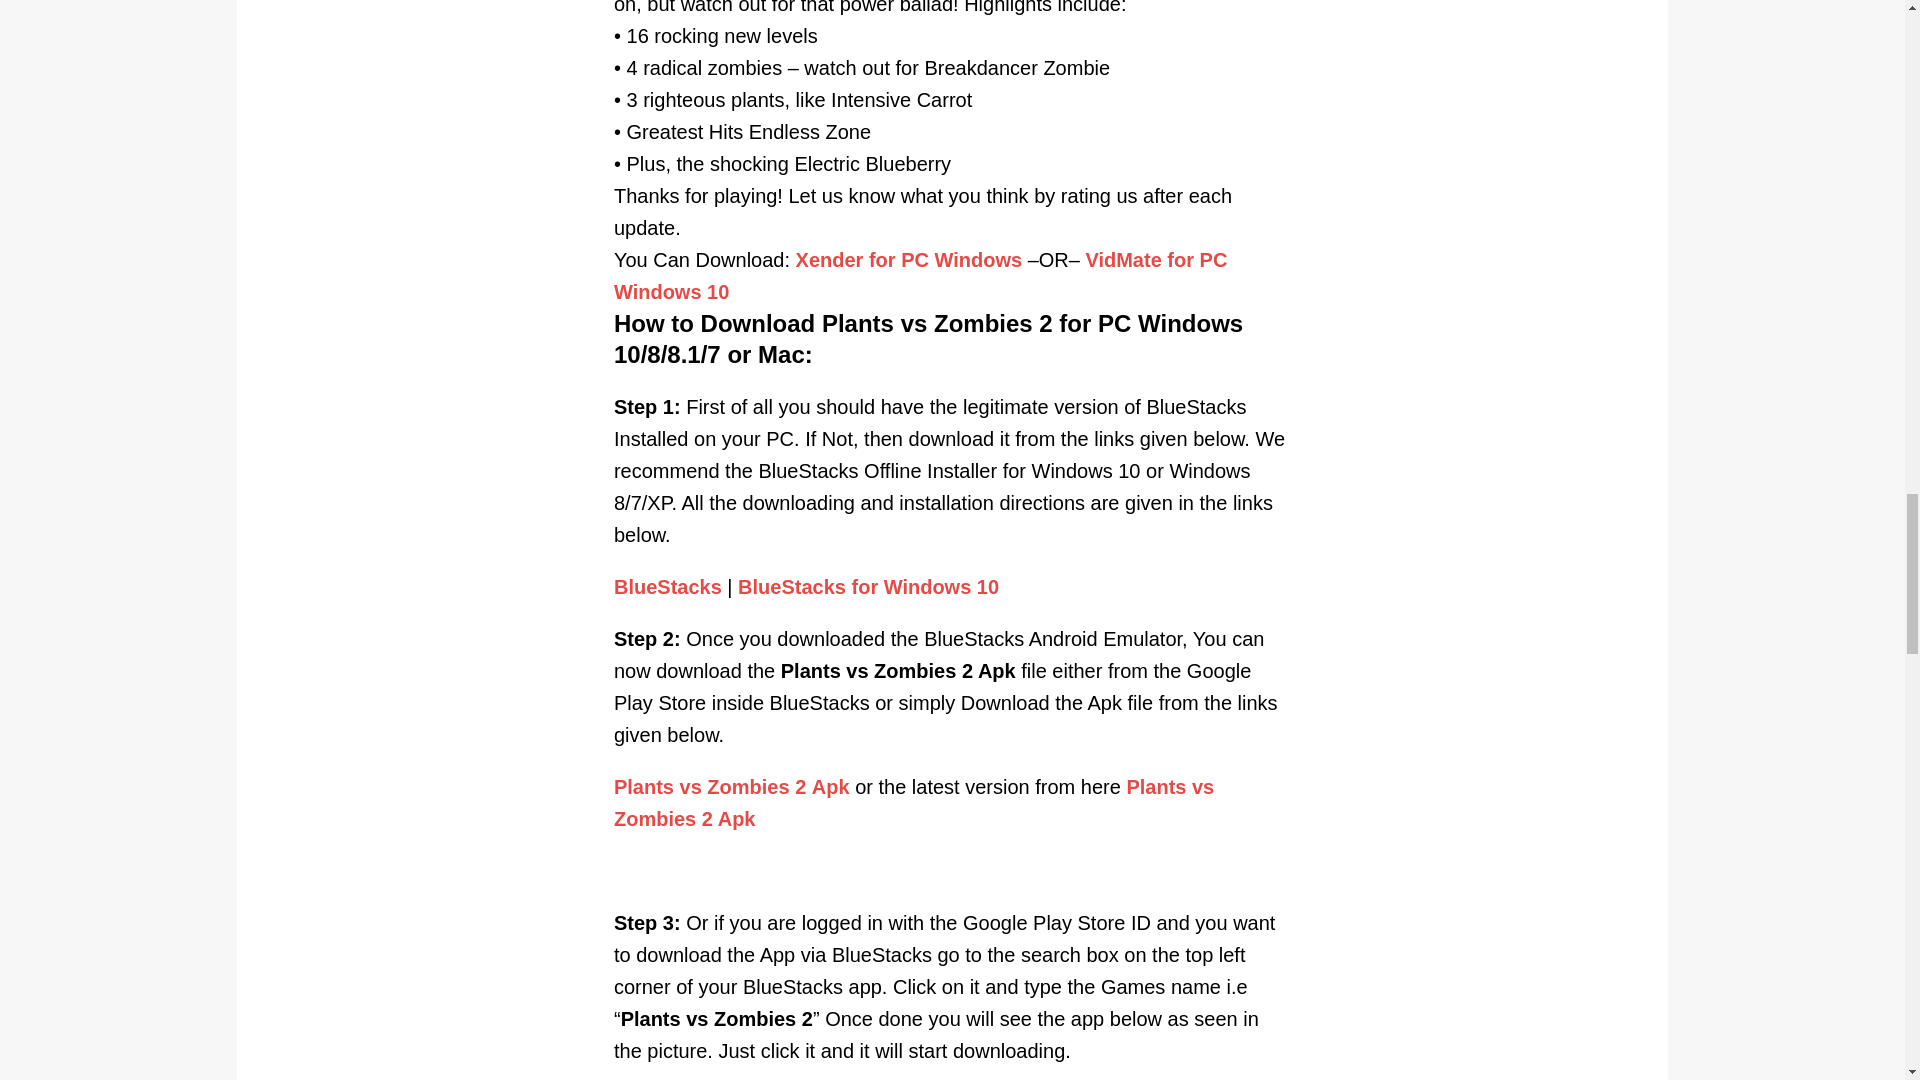 Image resolution: width=1920 pixels, height=1080 pixels. What do you see at coordinates (868, 586) in the screenshot?
I see `BlueStacks for Windows 10` at bounding box center [868, 586].